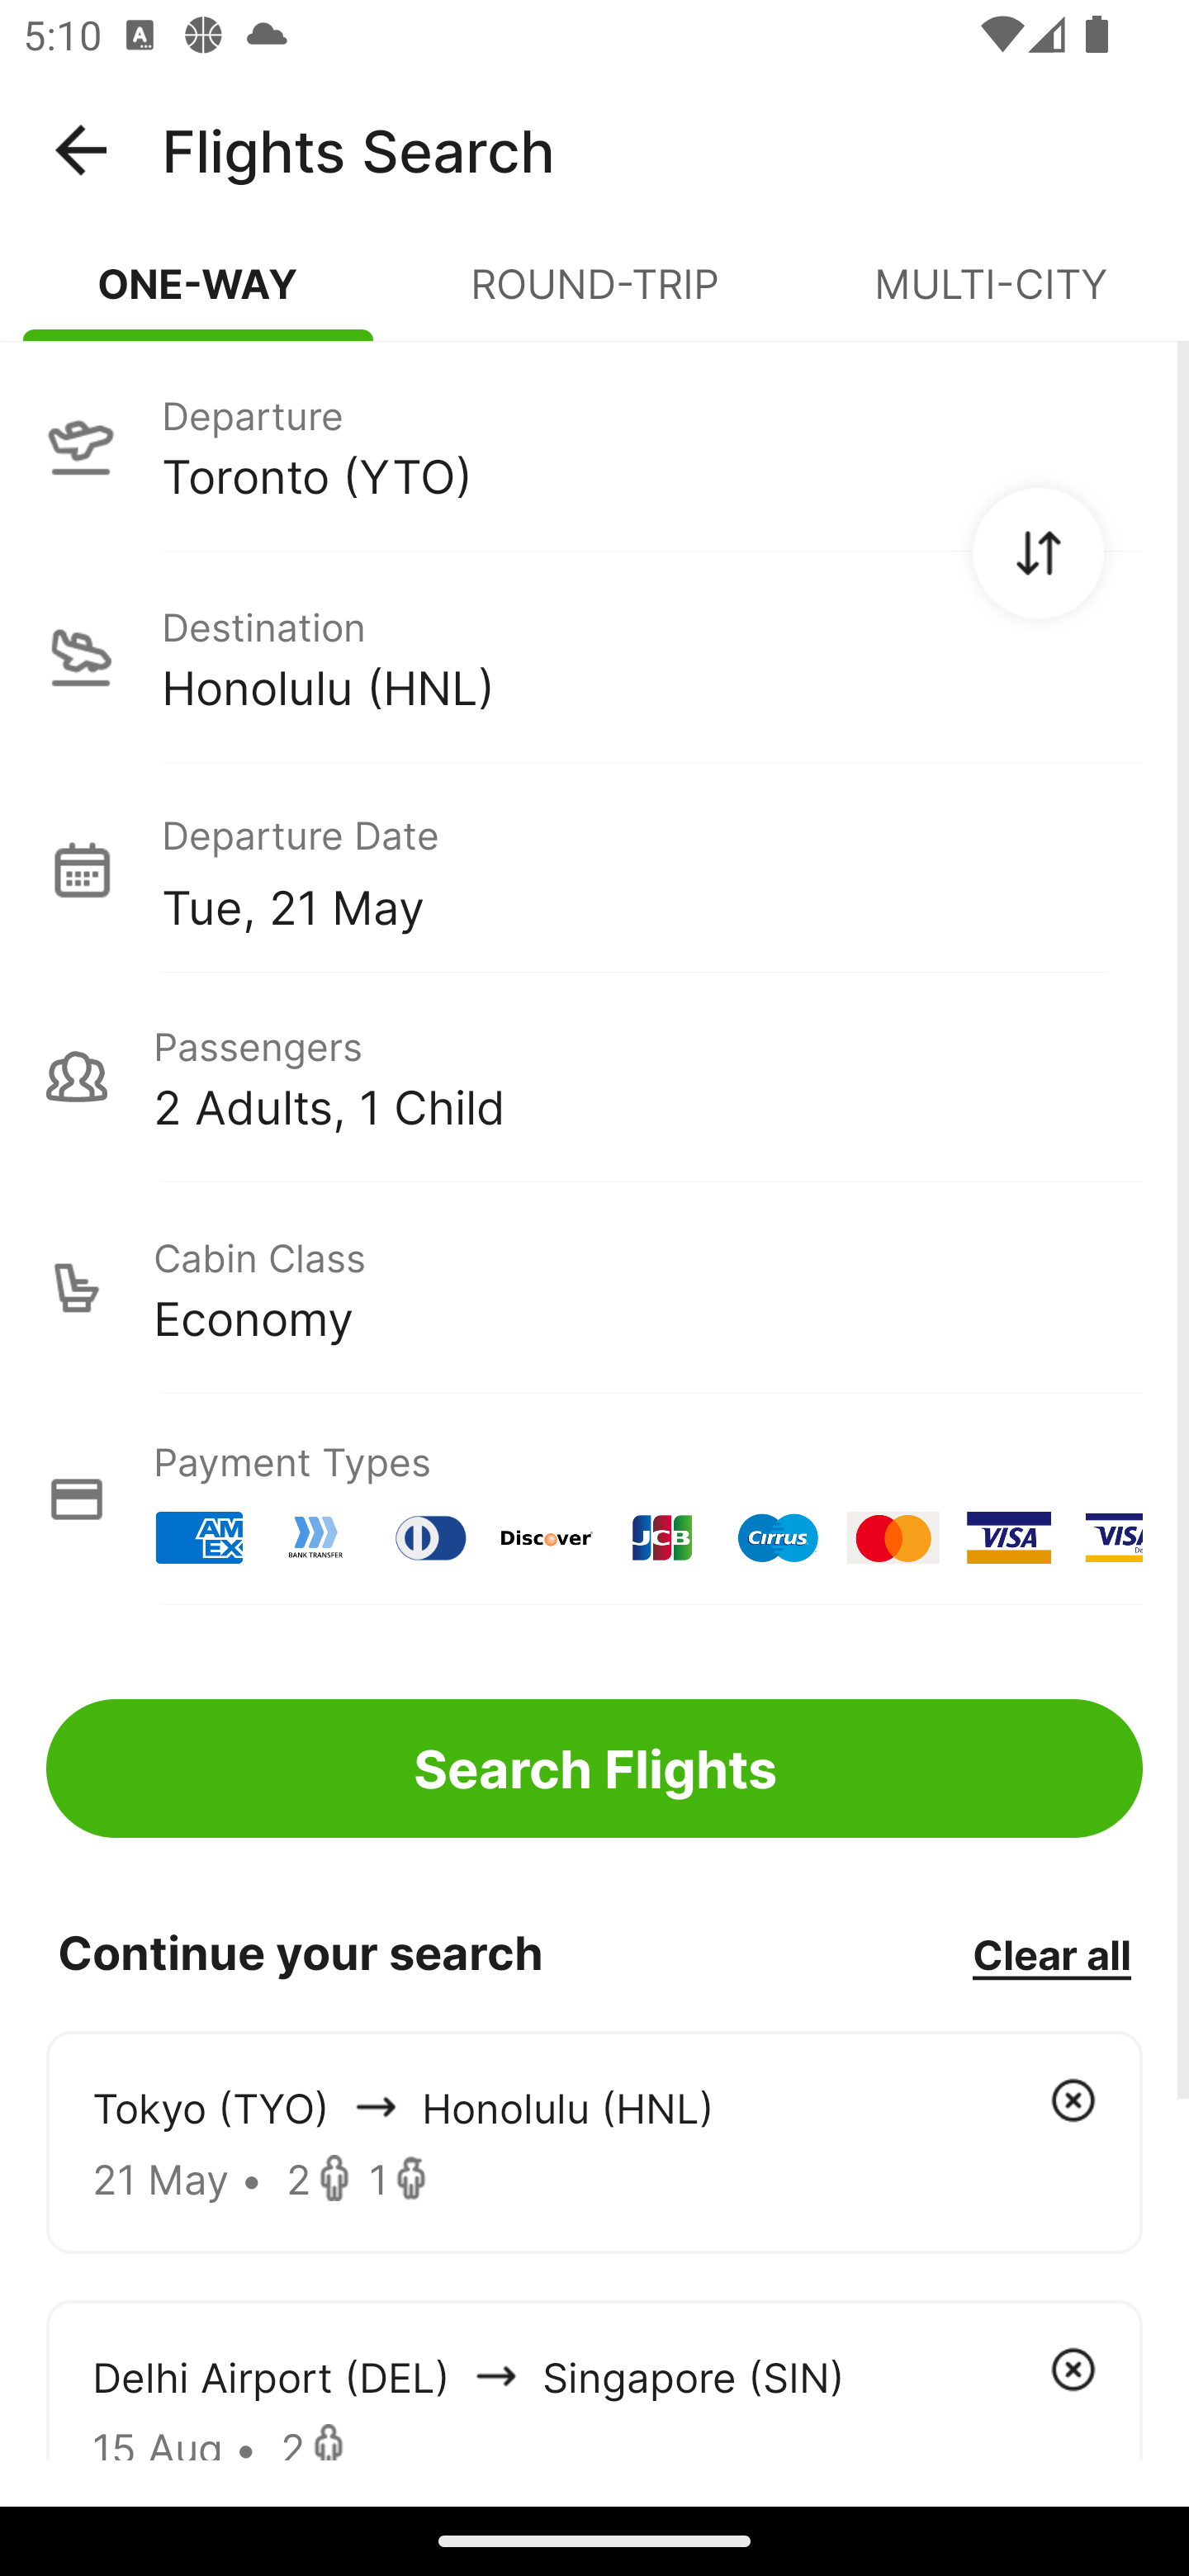 The image size is (1189, 2576). What do you see at coordinates (594, 1769) in the screenshot?
I see `Search Flights` at bounding box center [594, 1769].